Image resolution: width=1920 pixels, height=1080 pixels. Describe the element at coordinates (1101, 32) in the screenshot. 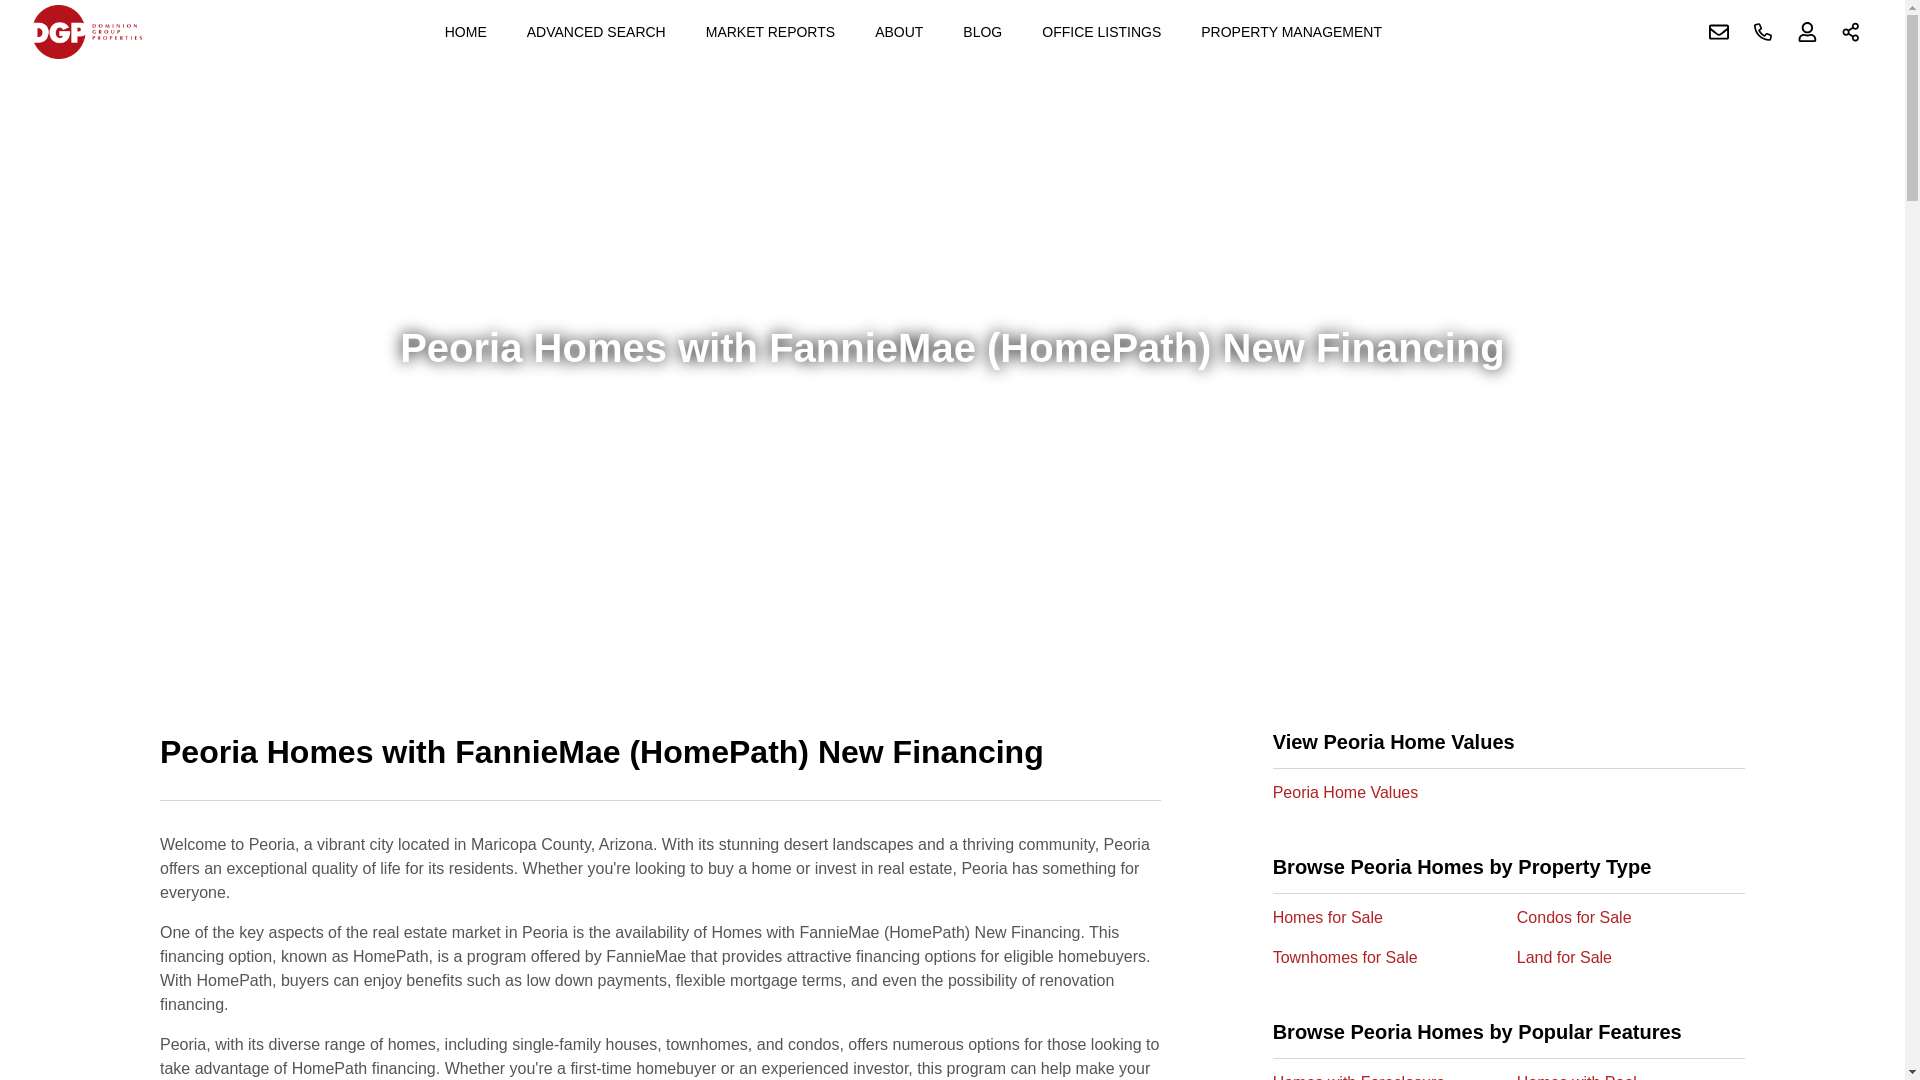

I see `OFFICE LISTINGS` at that location.